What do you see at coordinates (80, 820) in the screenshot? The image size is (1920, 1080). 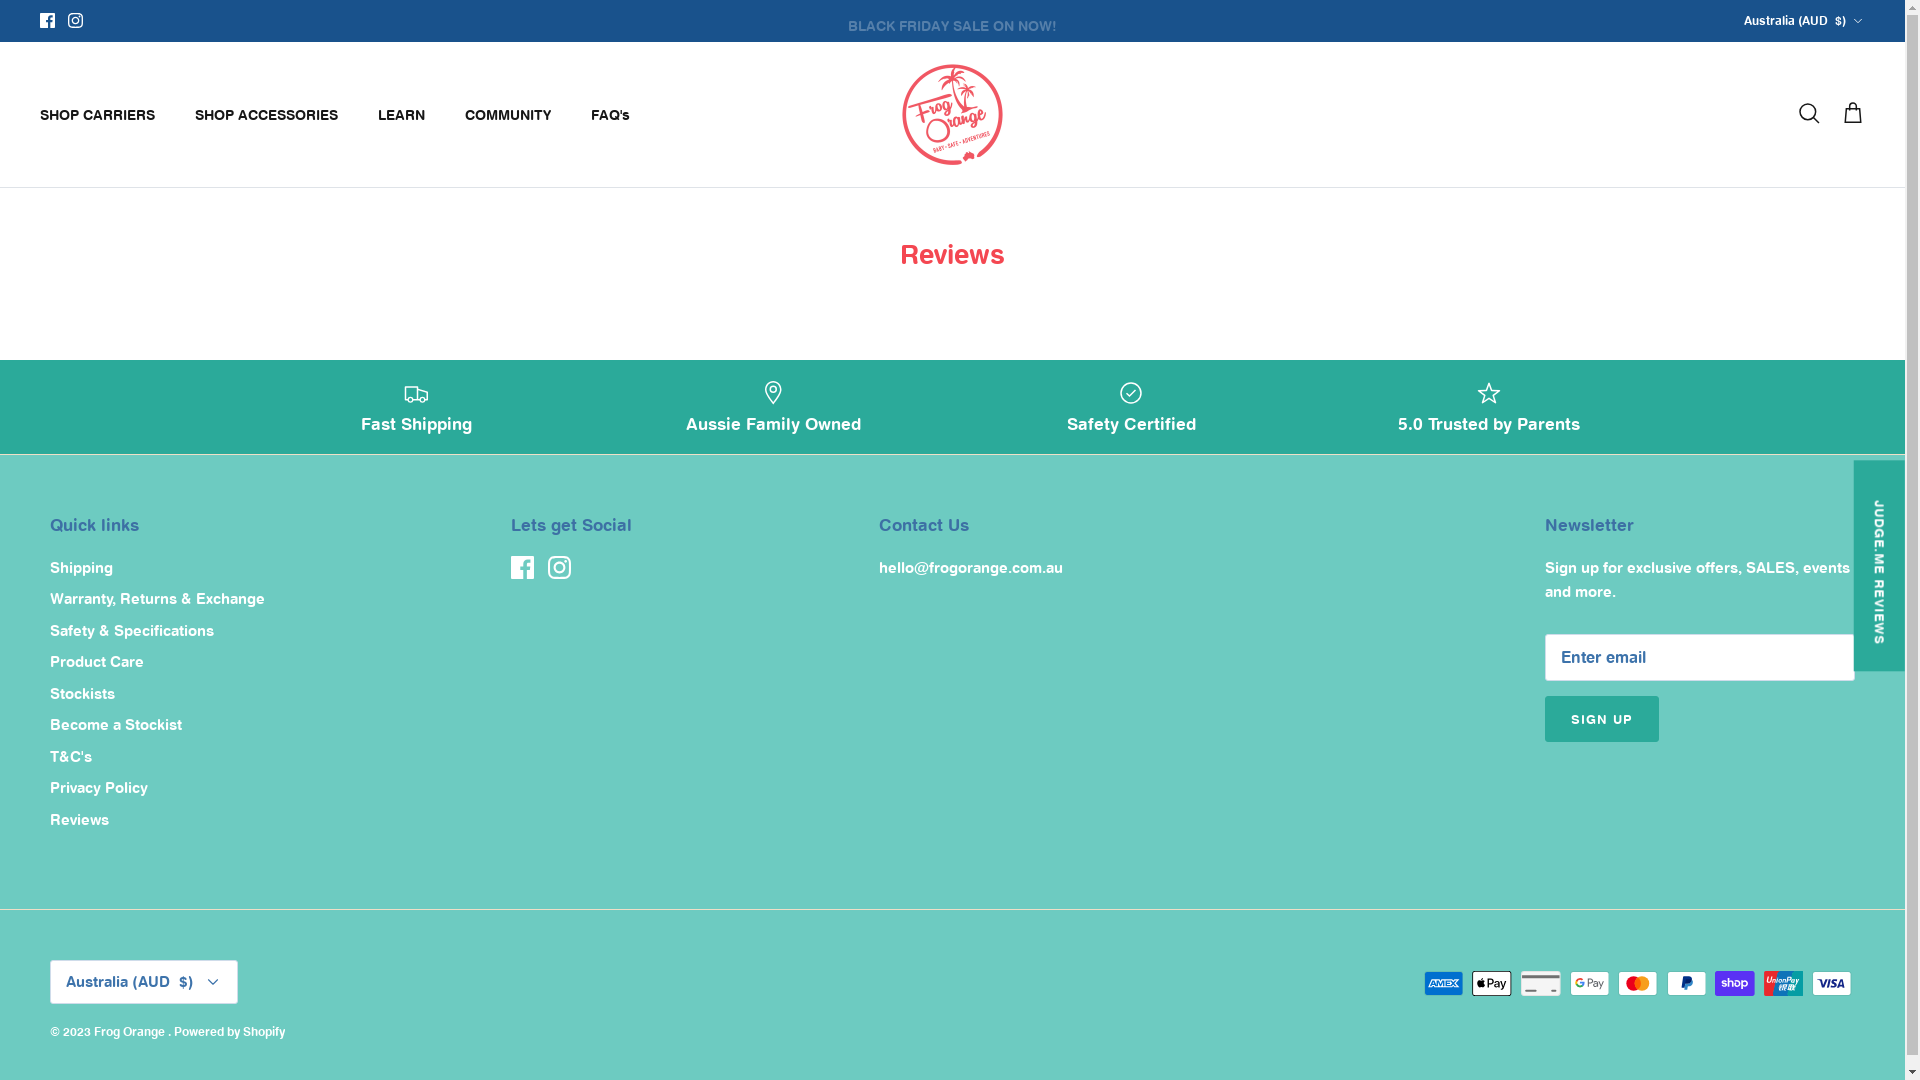 I see `Reviews` at bounding box center [80, 820].